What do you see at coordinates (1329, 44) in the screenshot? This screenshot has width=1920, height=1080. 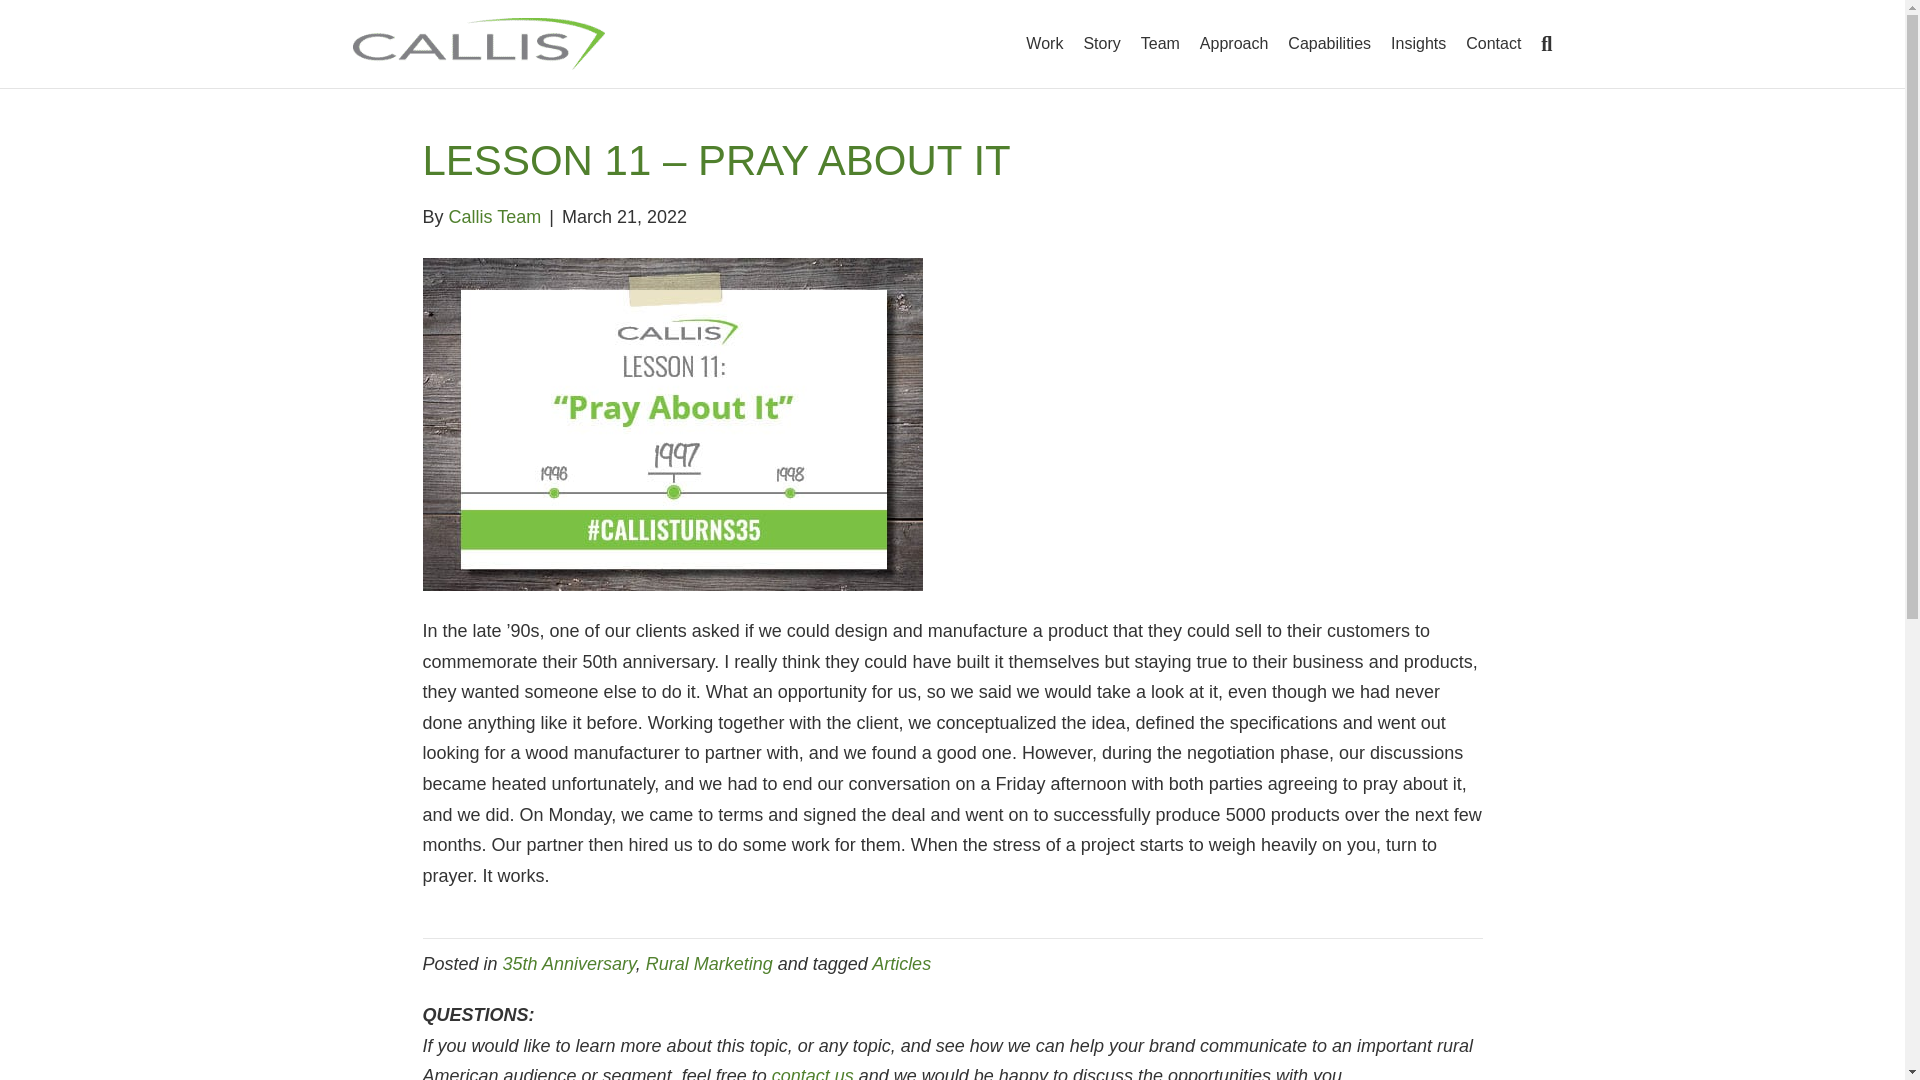 I see `Capabilities` at bounding box center [1329, 44].